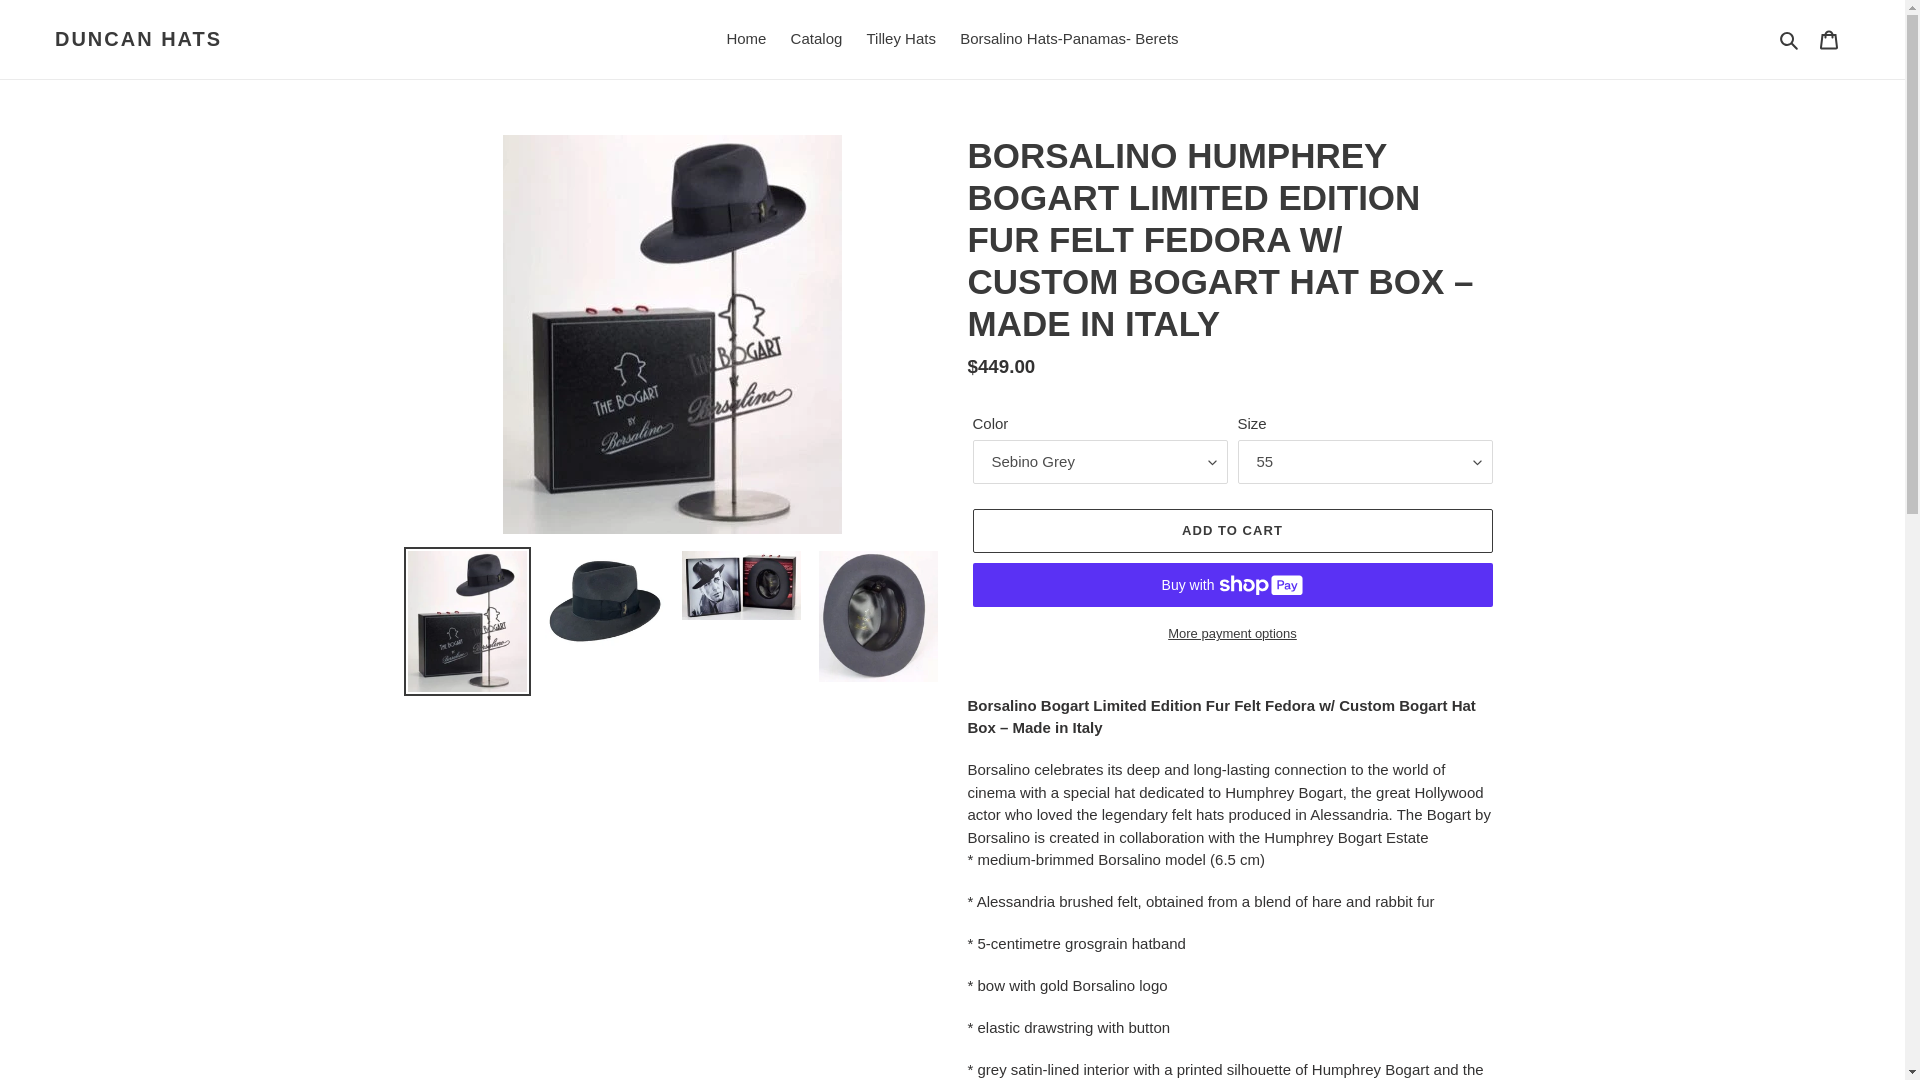 The image size is (1920, 1080). I want to click on DUNCAN HATS, so click(138, 38).